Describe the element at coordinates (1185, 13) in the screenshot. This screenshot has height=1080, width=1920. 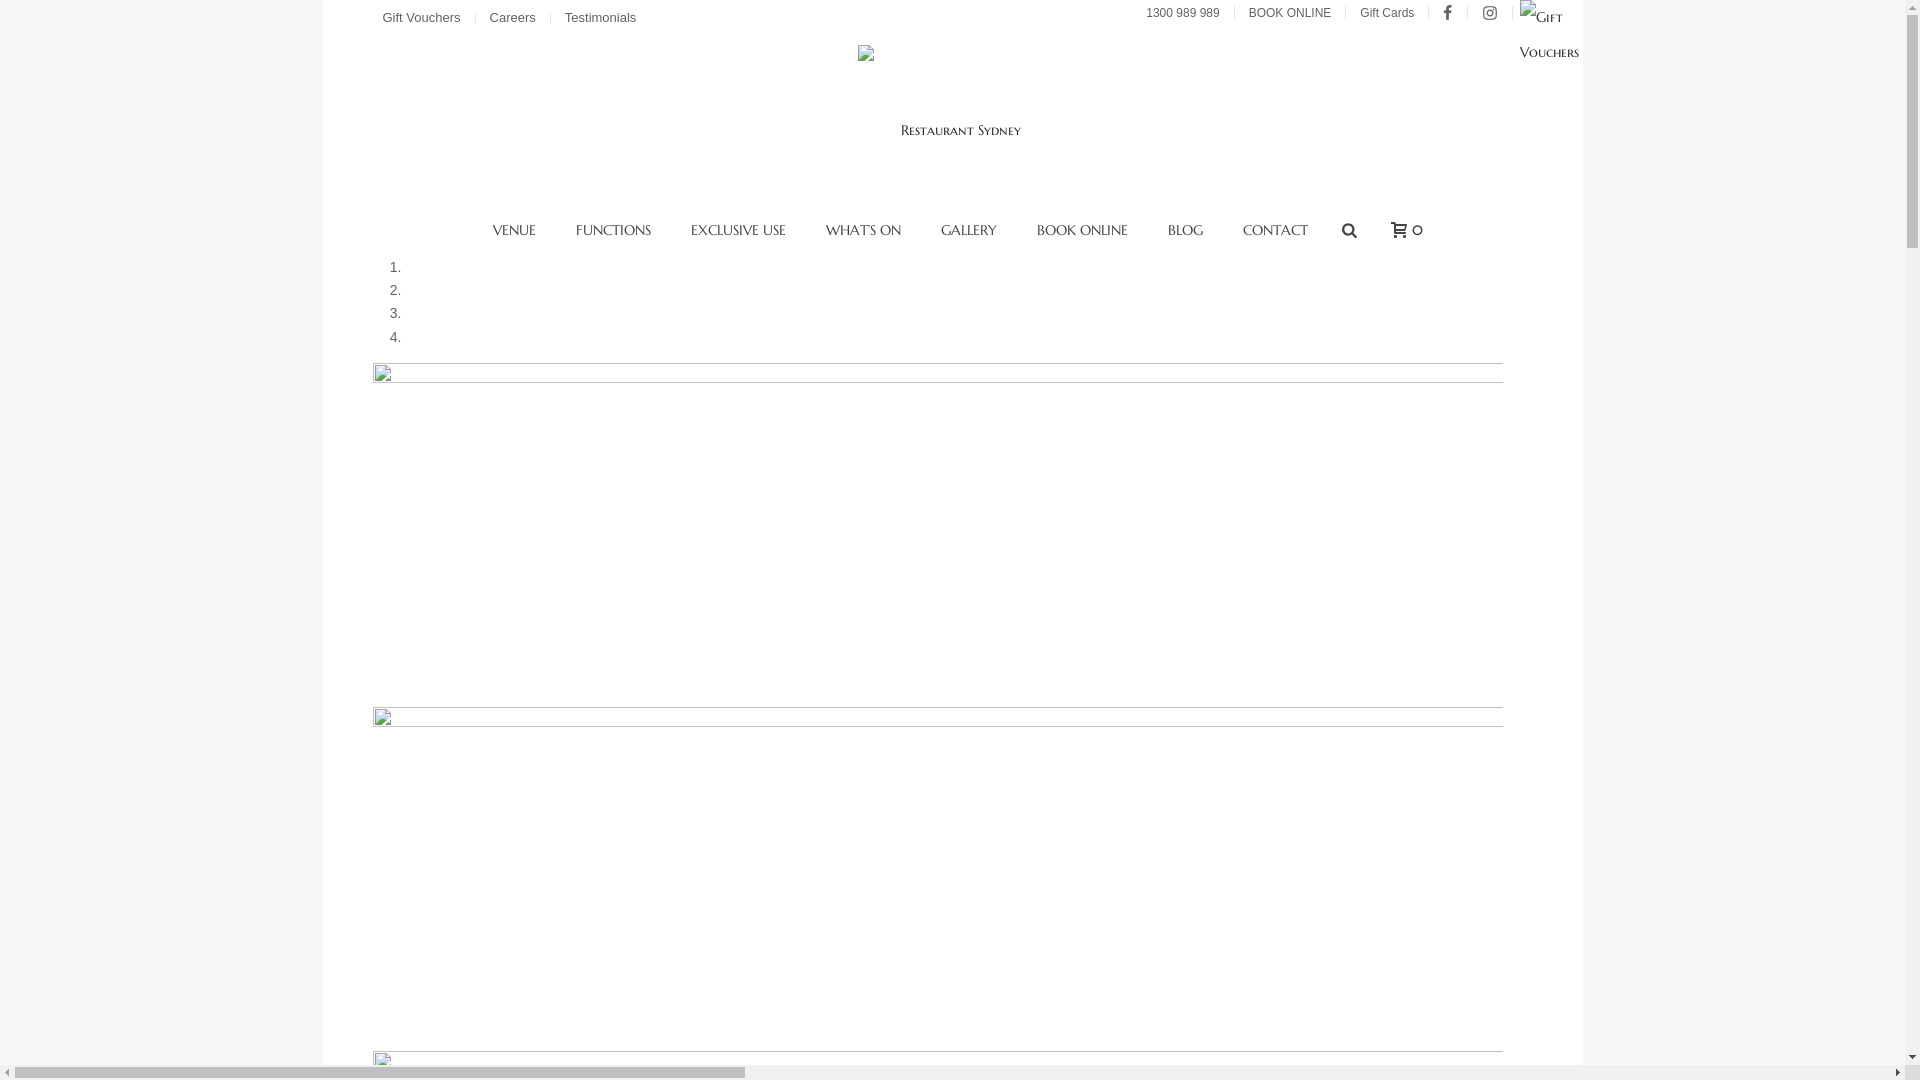
I see `1300 989 989` at that location.